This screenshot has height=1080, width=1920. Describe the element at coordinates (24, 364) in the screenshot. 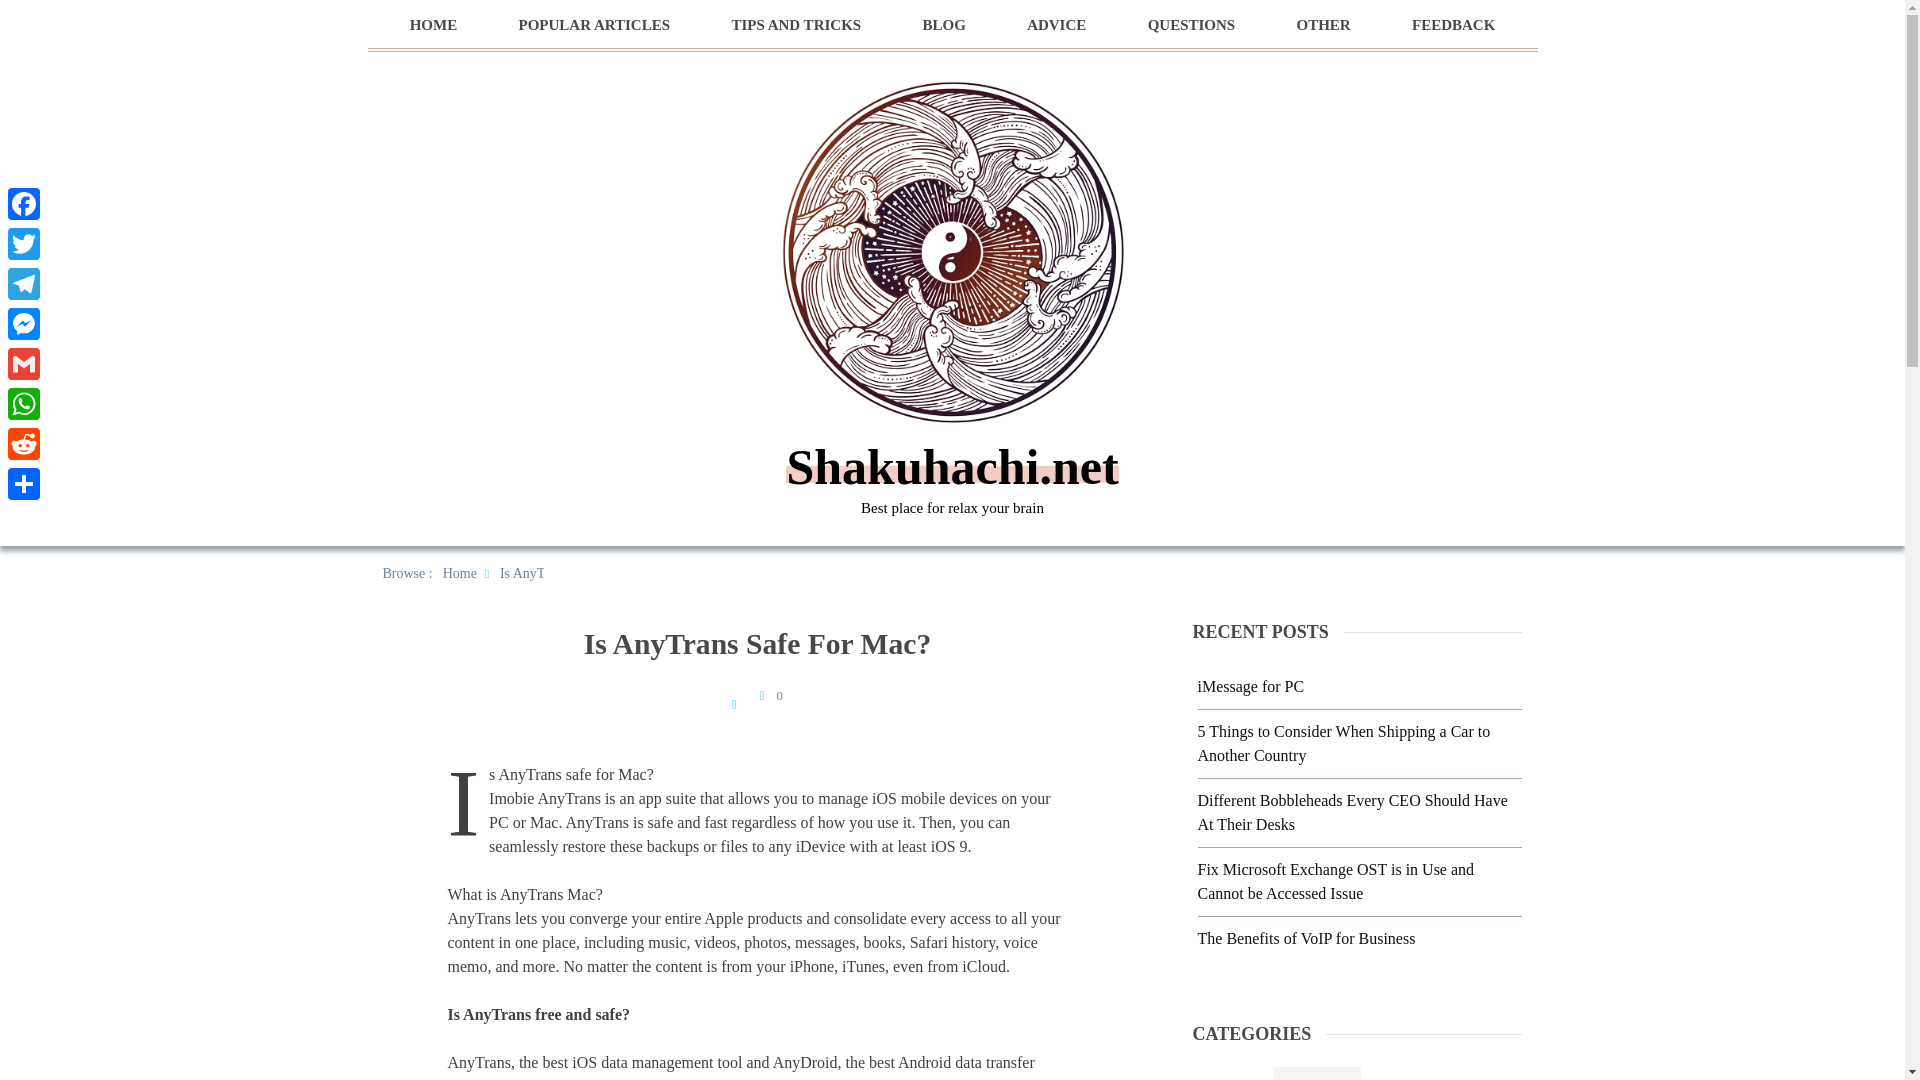

I see `Gmail` at that location.